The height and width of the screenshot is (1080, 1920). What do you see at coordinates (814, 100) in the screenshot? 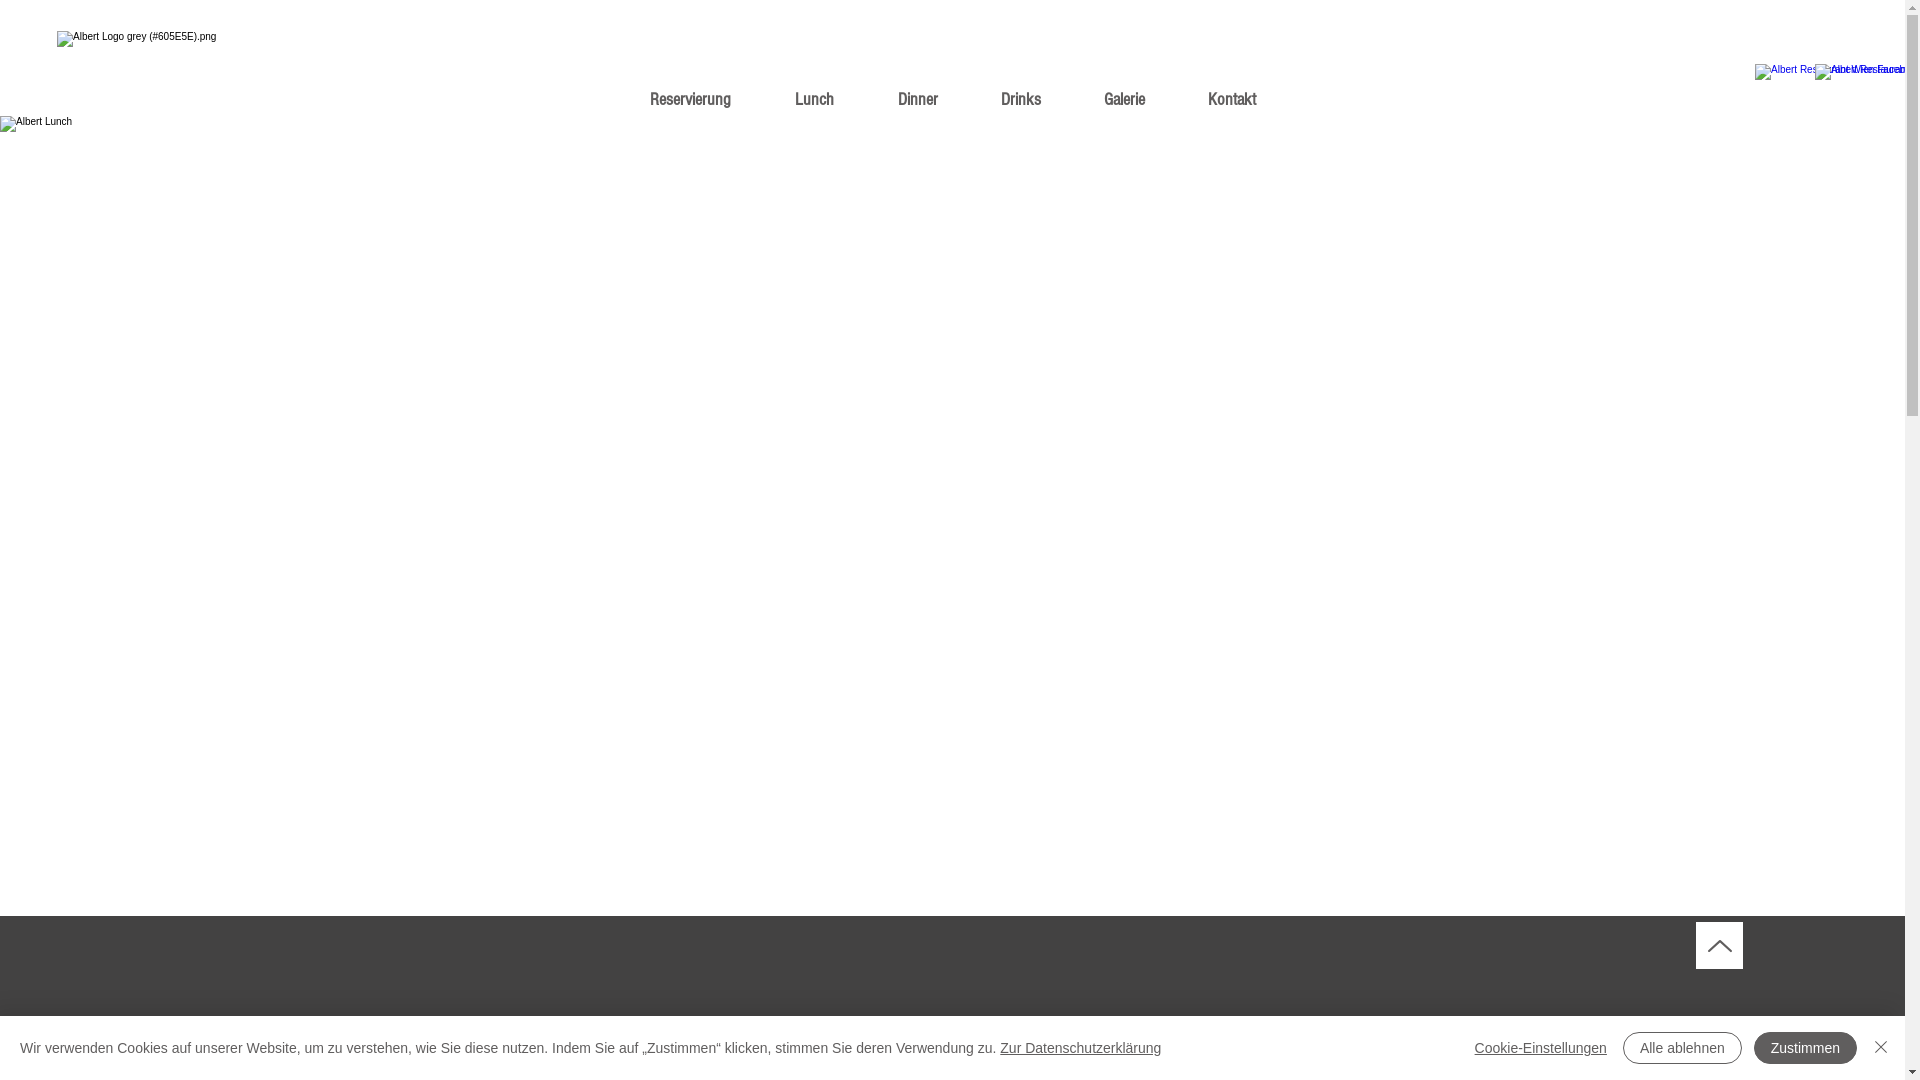
I see `Lunch` at bounding box center [814, 100].